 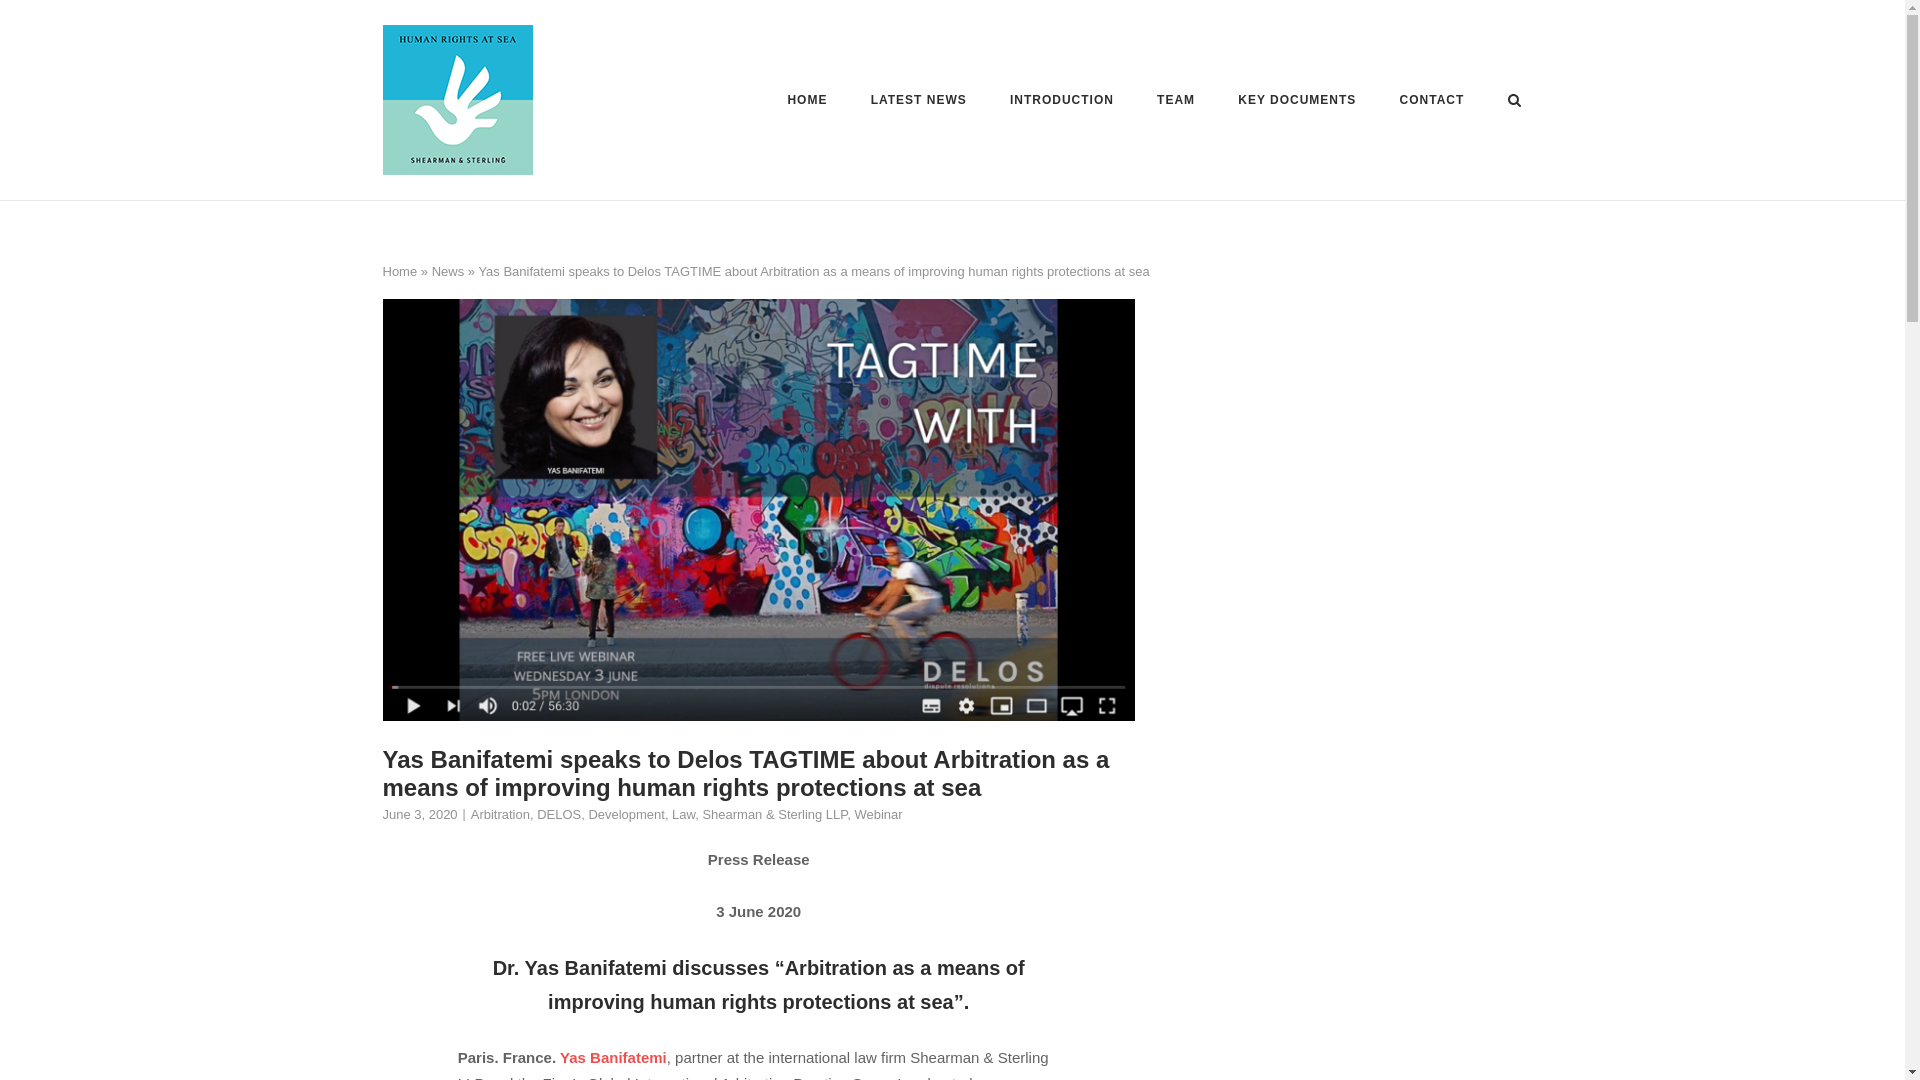 What do you see at coordinates (613, 1056) in the screenshot?
I see `Yas Banifatemi` at bounding box center [613, 1056].